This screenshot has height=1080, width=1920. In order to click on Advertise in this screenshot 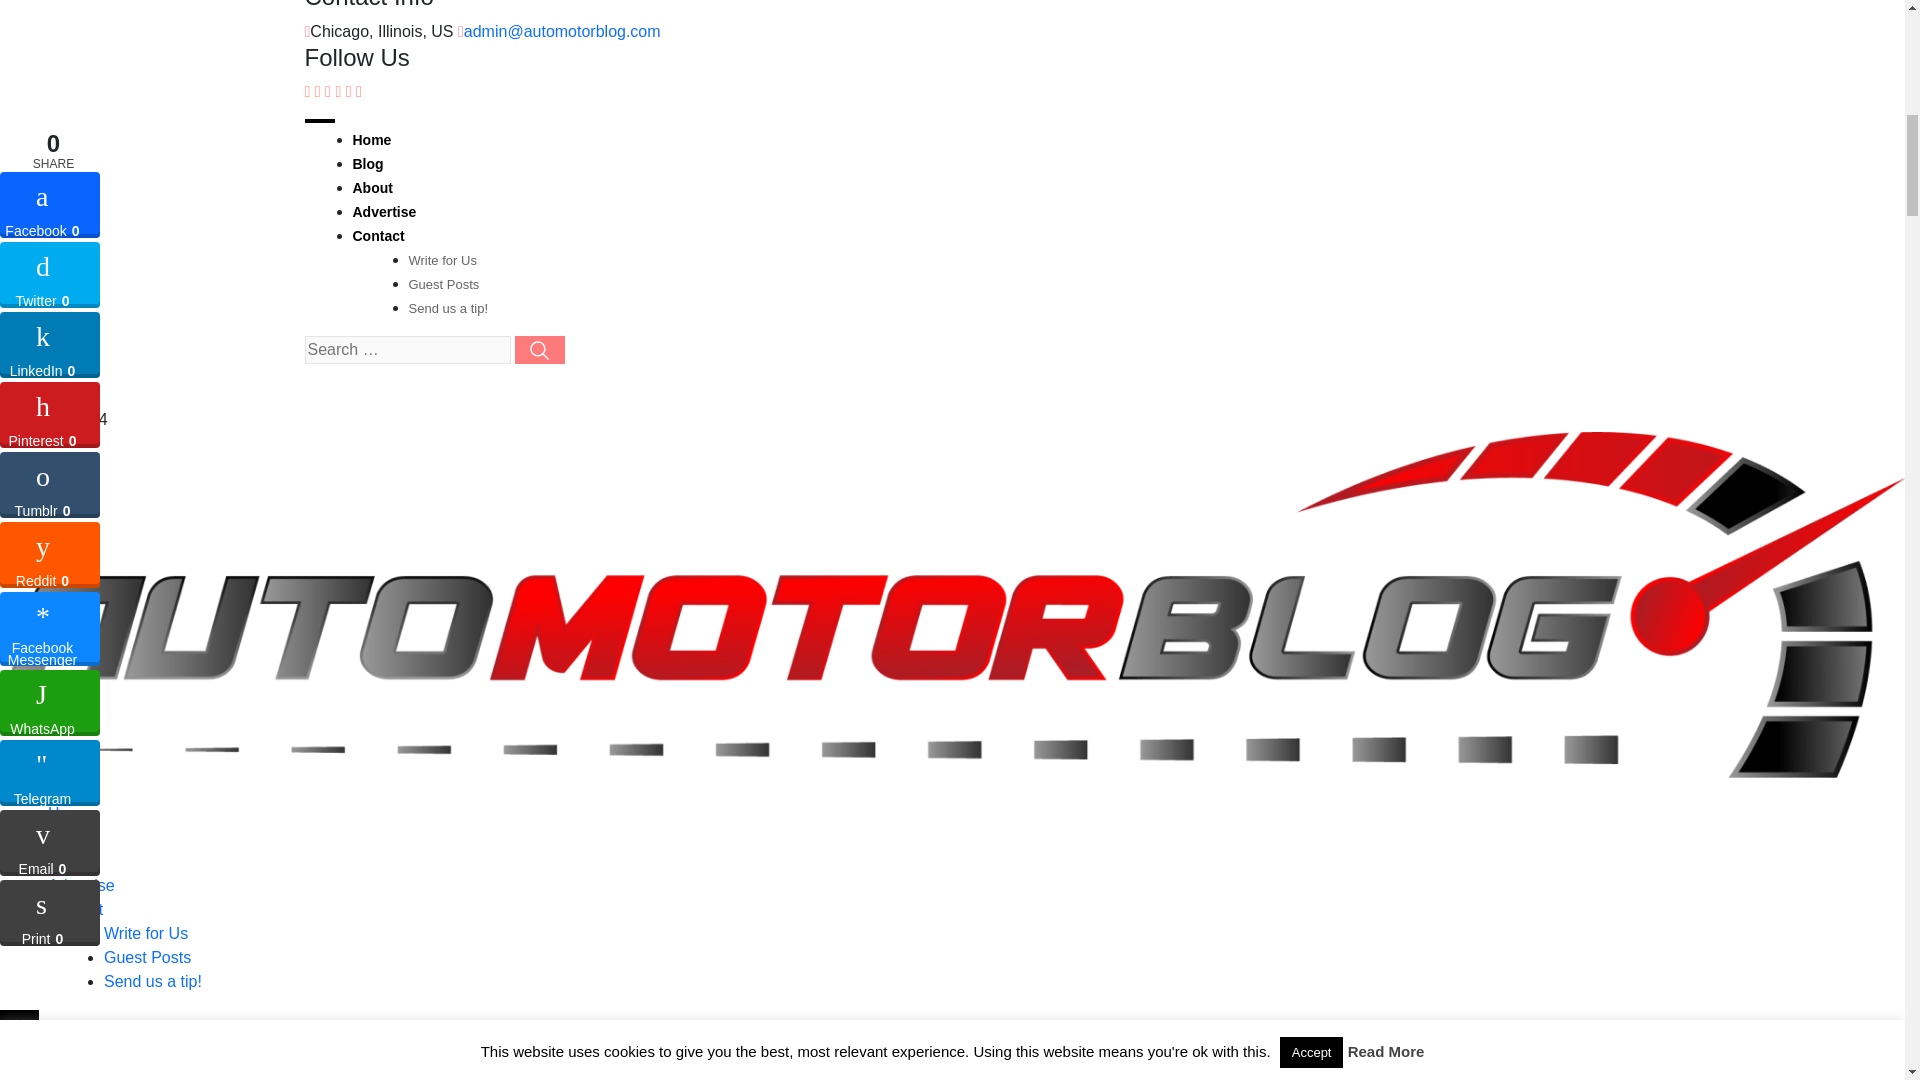, I will do `click(384, 212)`.